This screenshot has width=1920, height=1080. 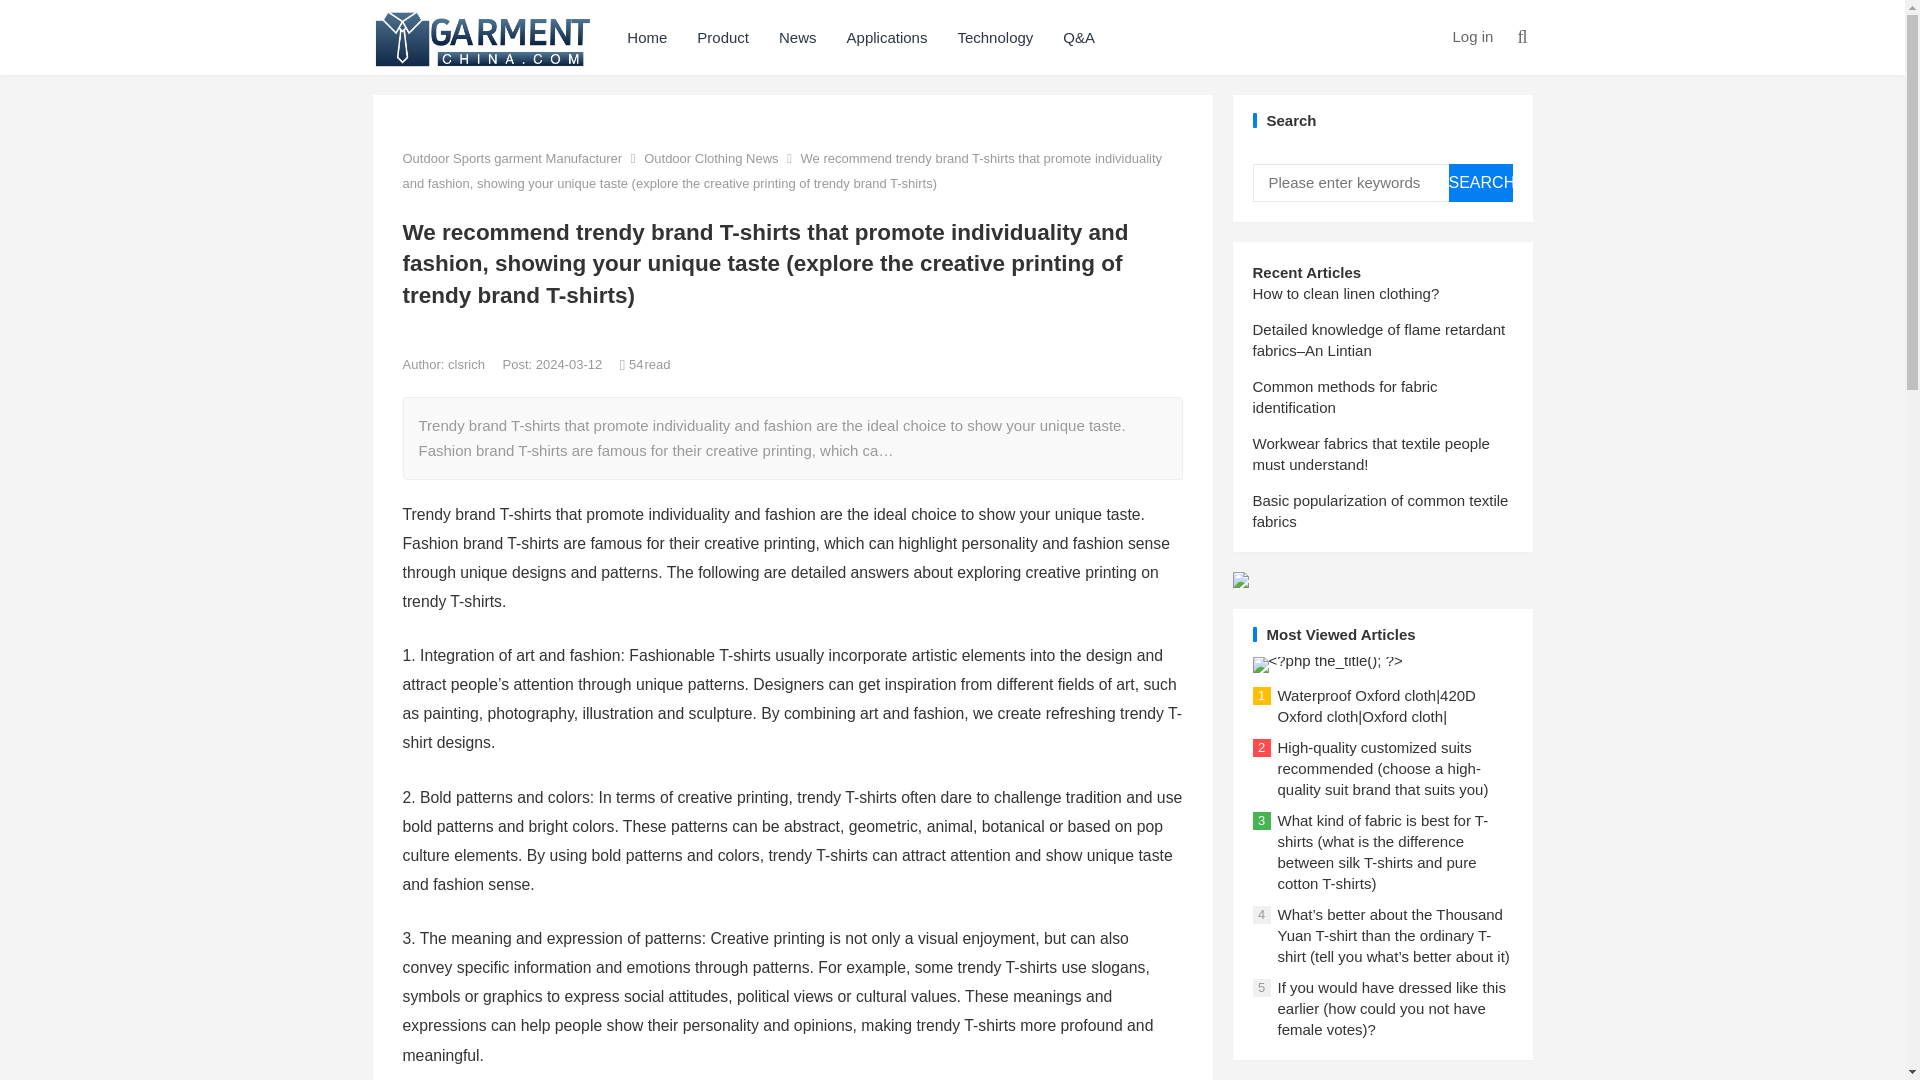 I want to click on News, so click(x=798, y=37).